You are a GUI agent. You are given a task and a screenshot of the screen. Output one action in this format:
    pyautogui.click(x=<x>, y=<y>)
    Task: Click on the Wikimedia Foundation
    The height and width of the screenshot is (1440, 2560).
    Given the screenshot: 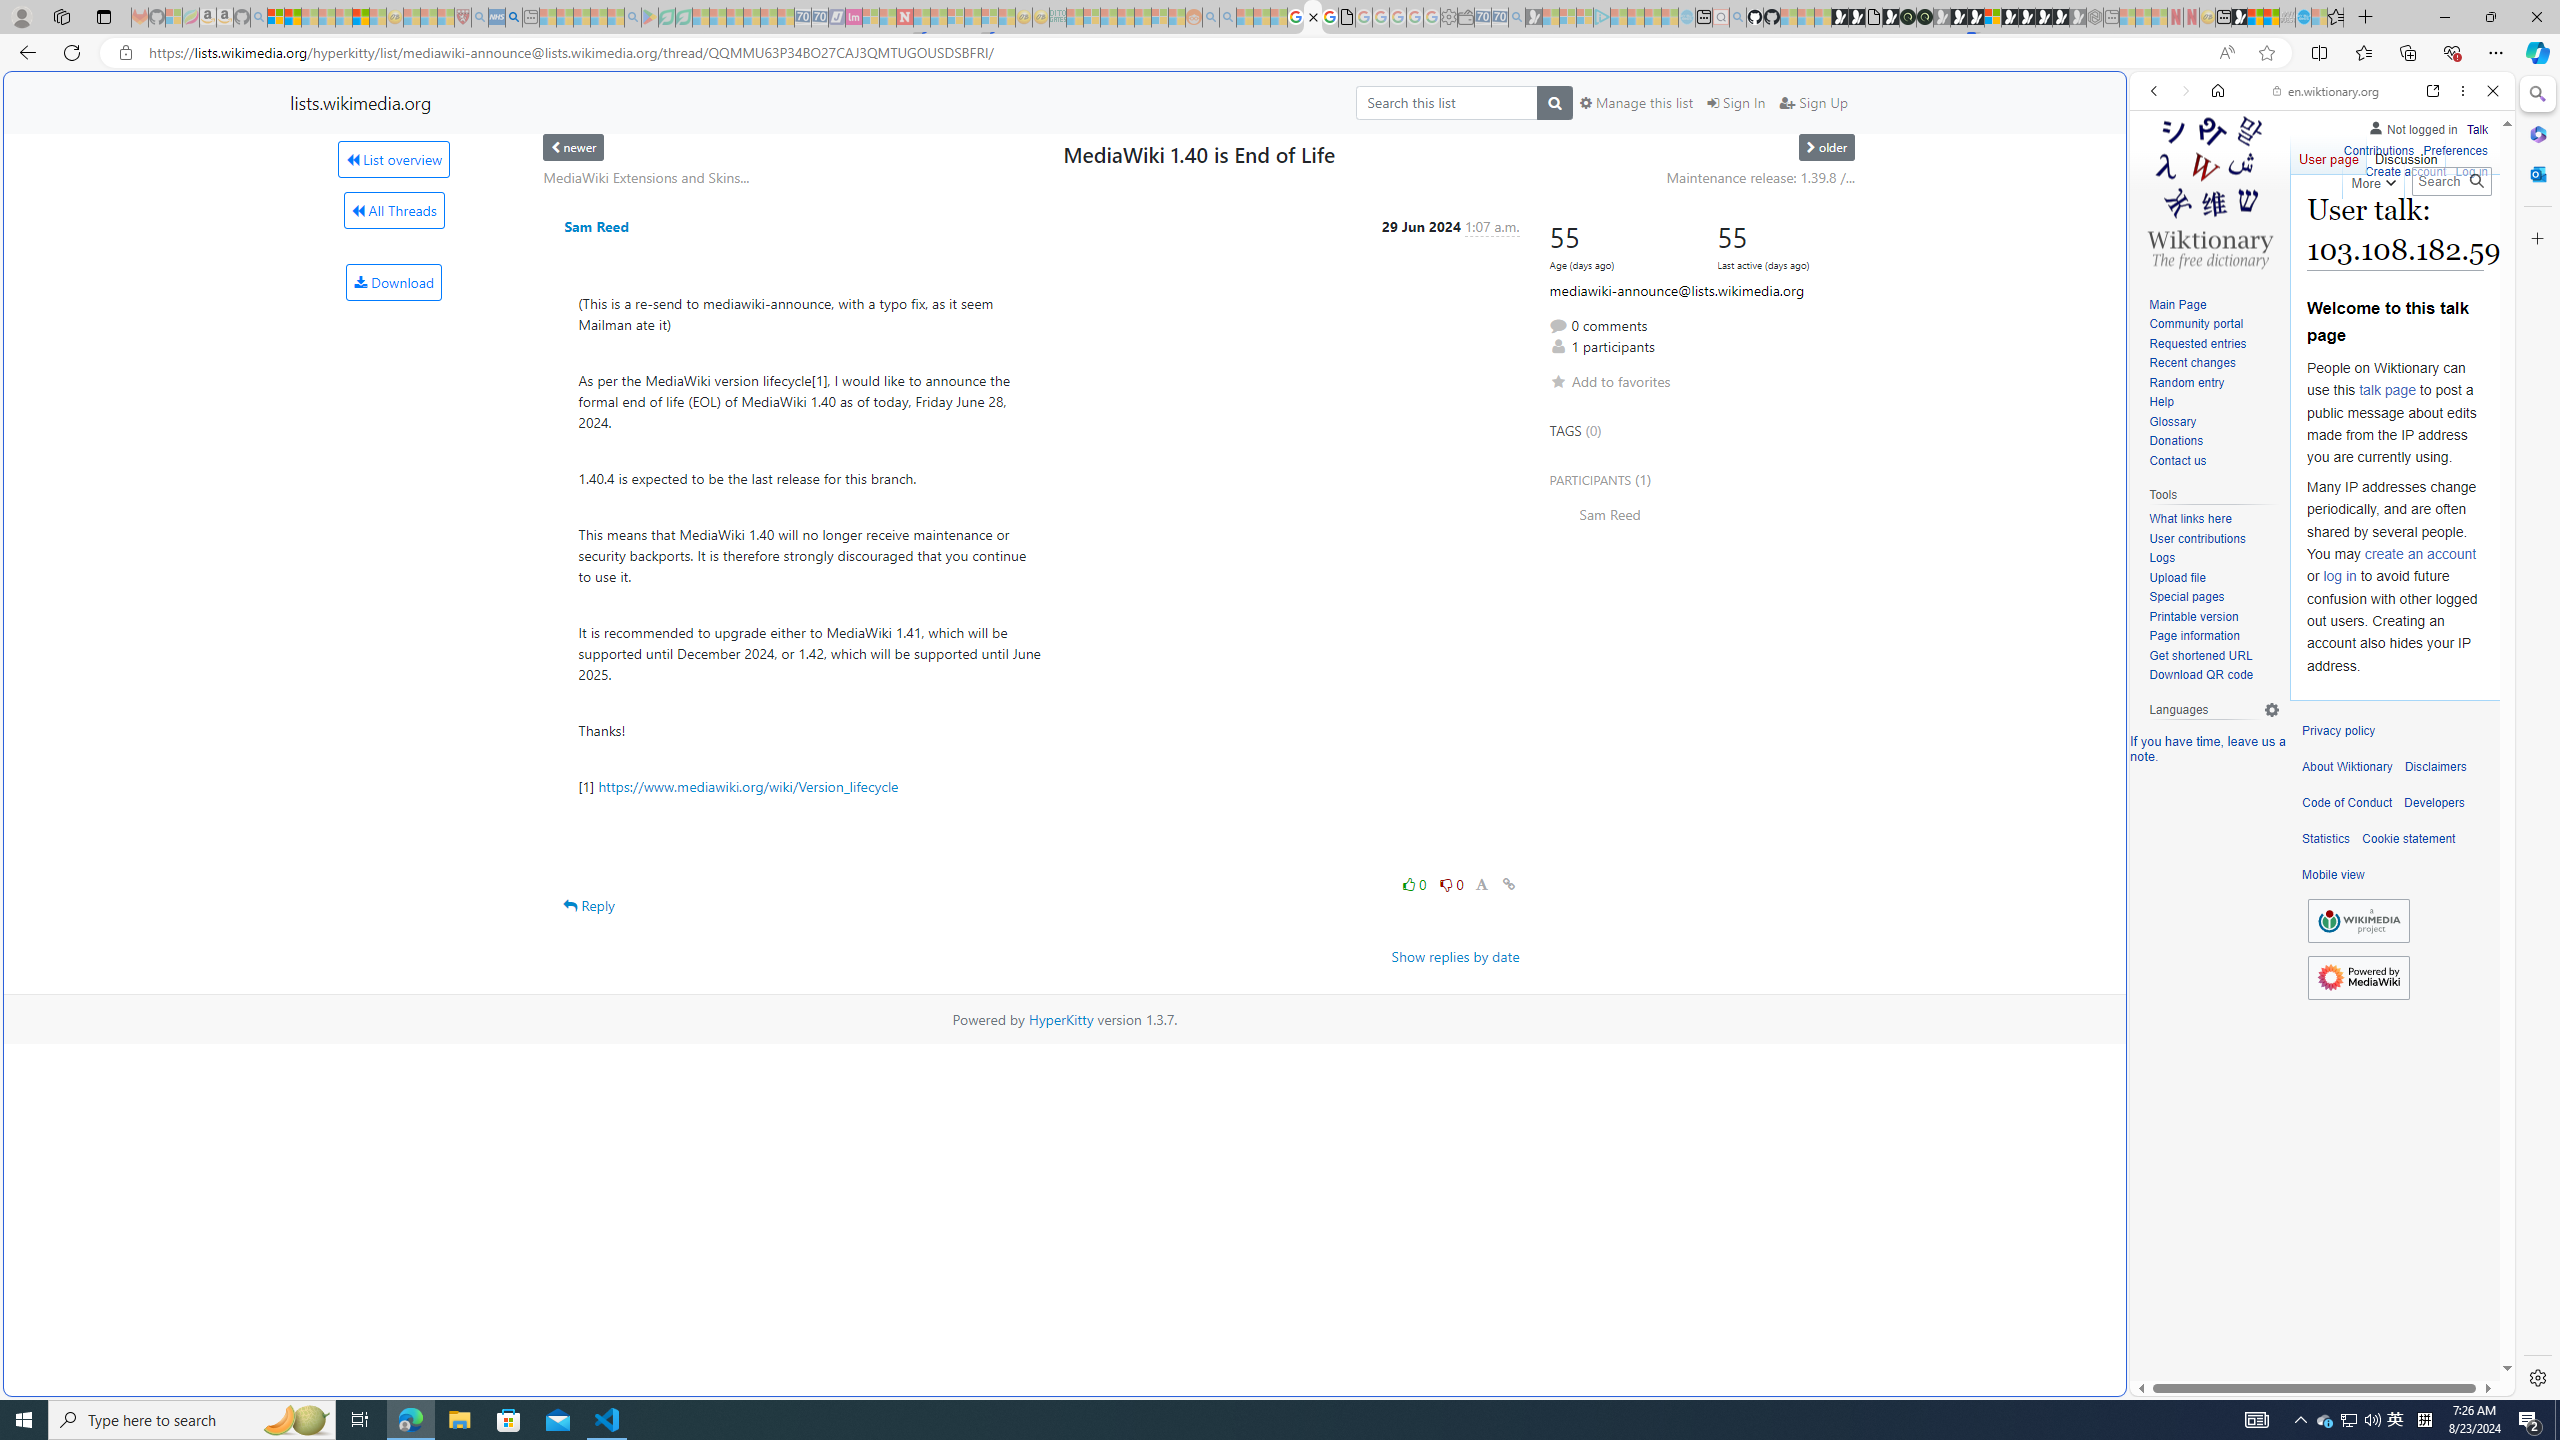 What is the action you would take?
    pyautogui.click(x=2358, y=921)
    